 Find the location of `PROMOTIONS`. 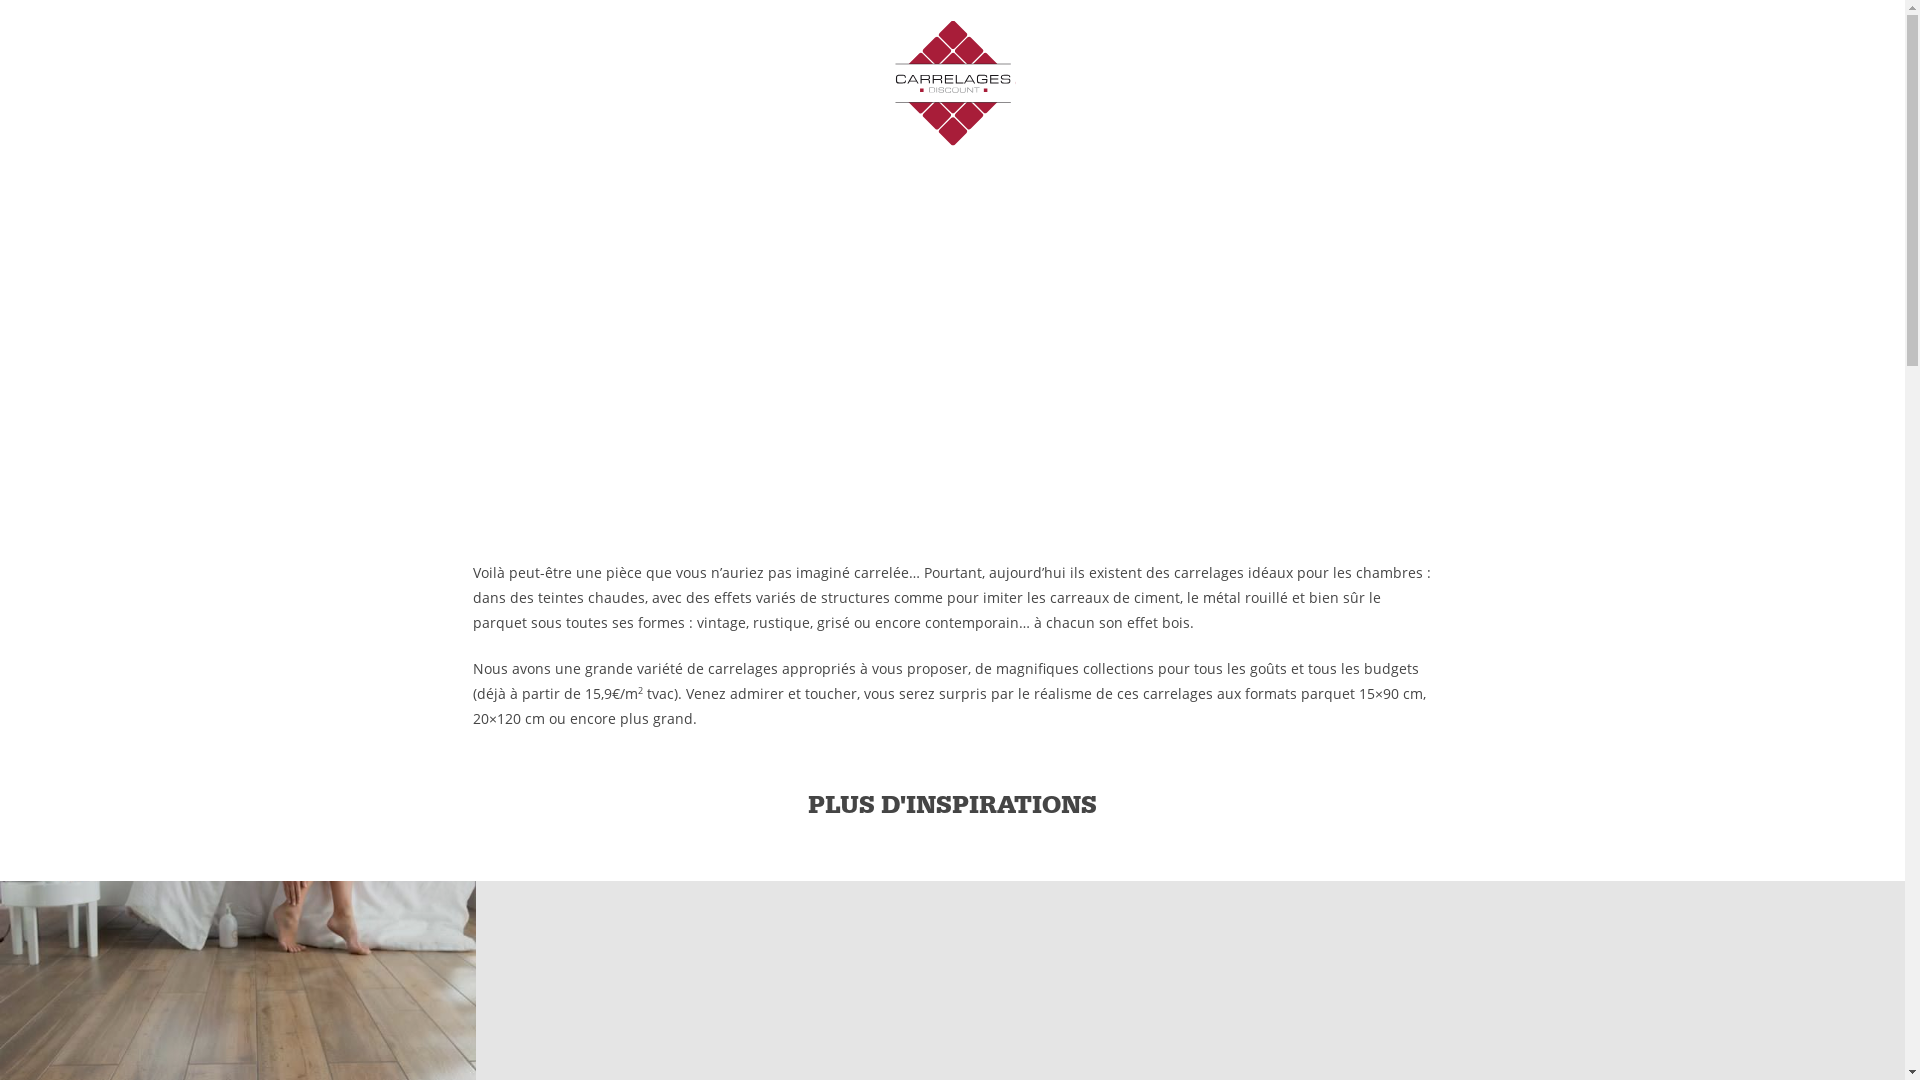

PROMOTIONS is located at coordinates (1197, 68).